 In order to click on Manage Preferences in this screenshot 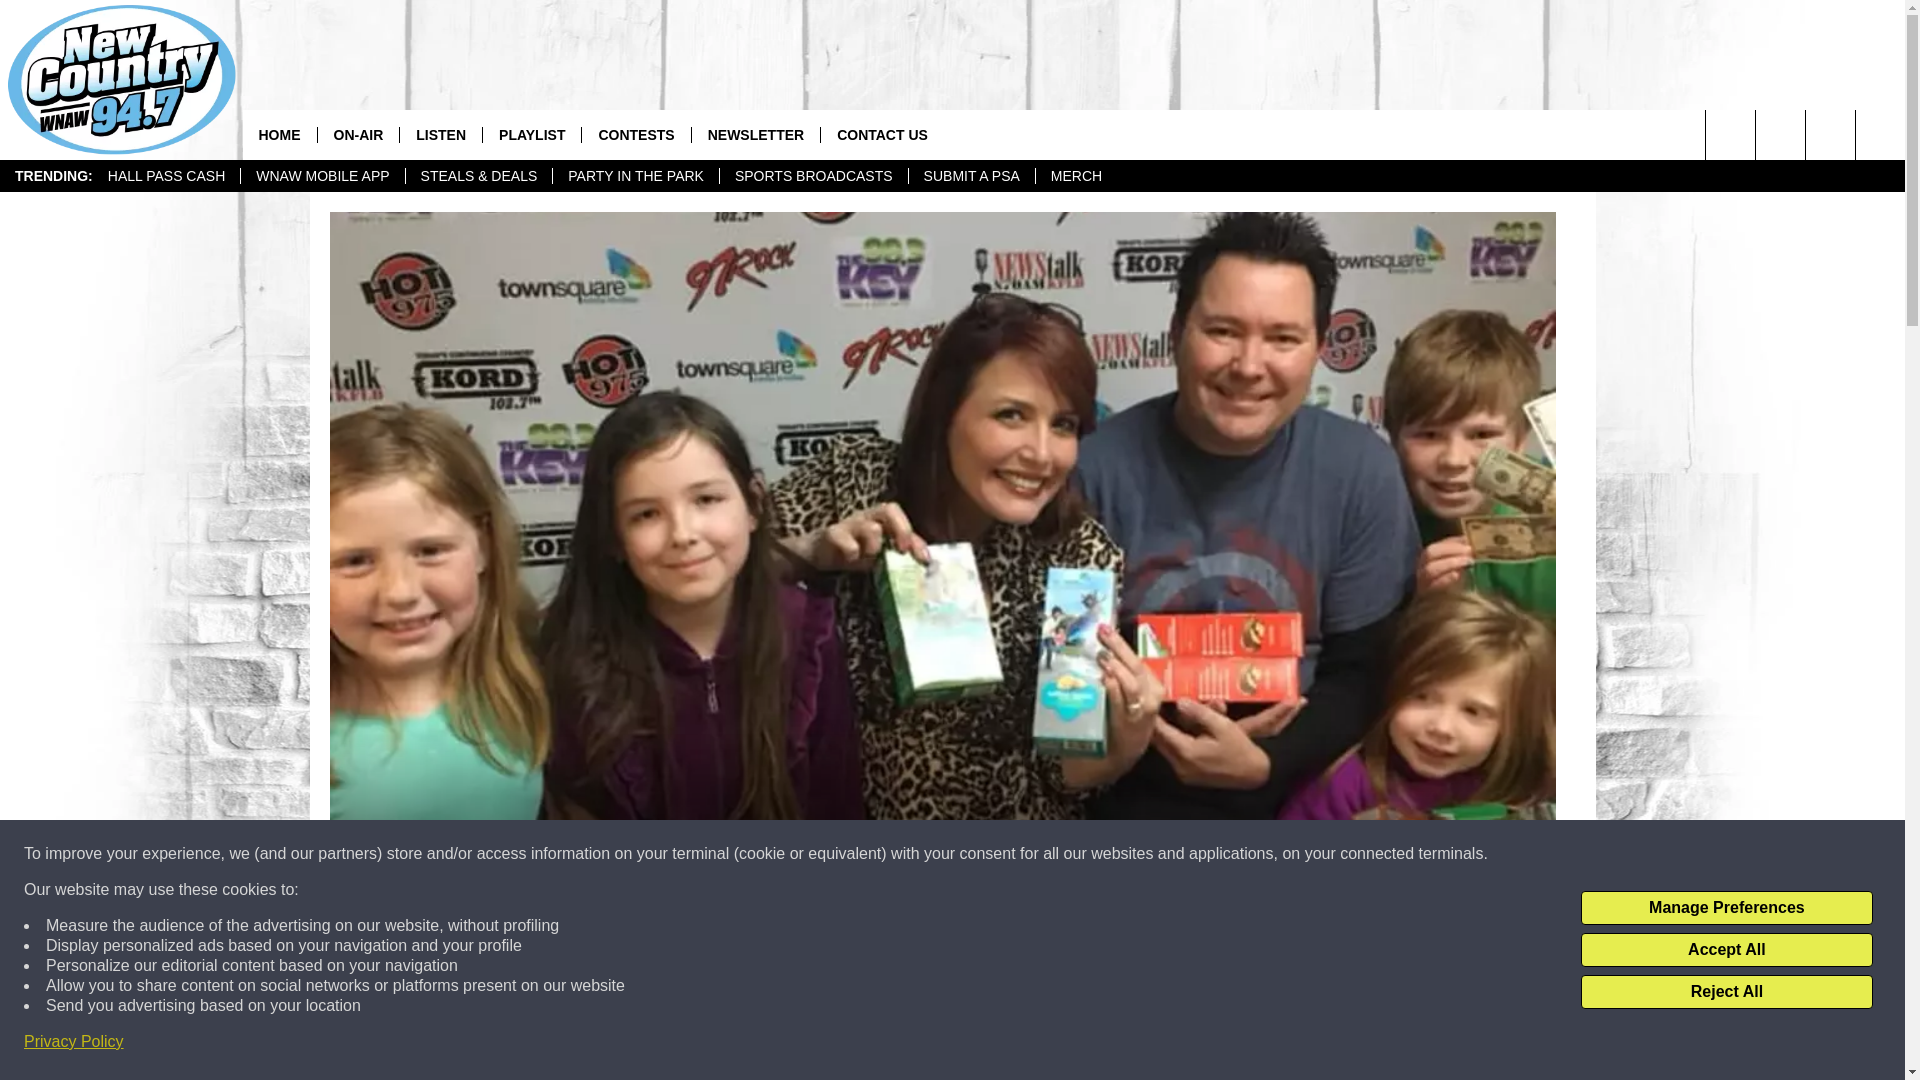, I will do `click(1726, 908)`.